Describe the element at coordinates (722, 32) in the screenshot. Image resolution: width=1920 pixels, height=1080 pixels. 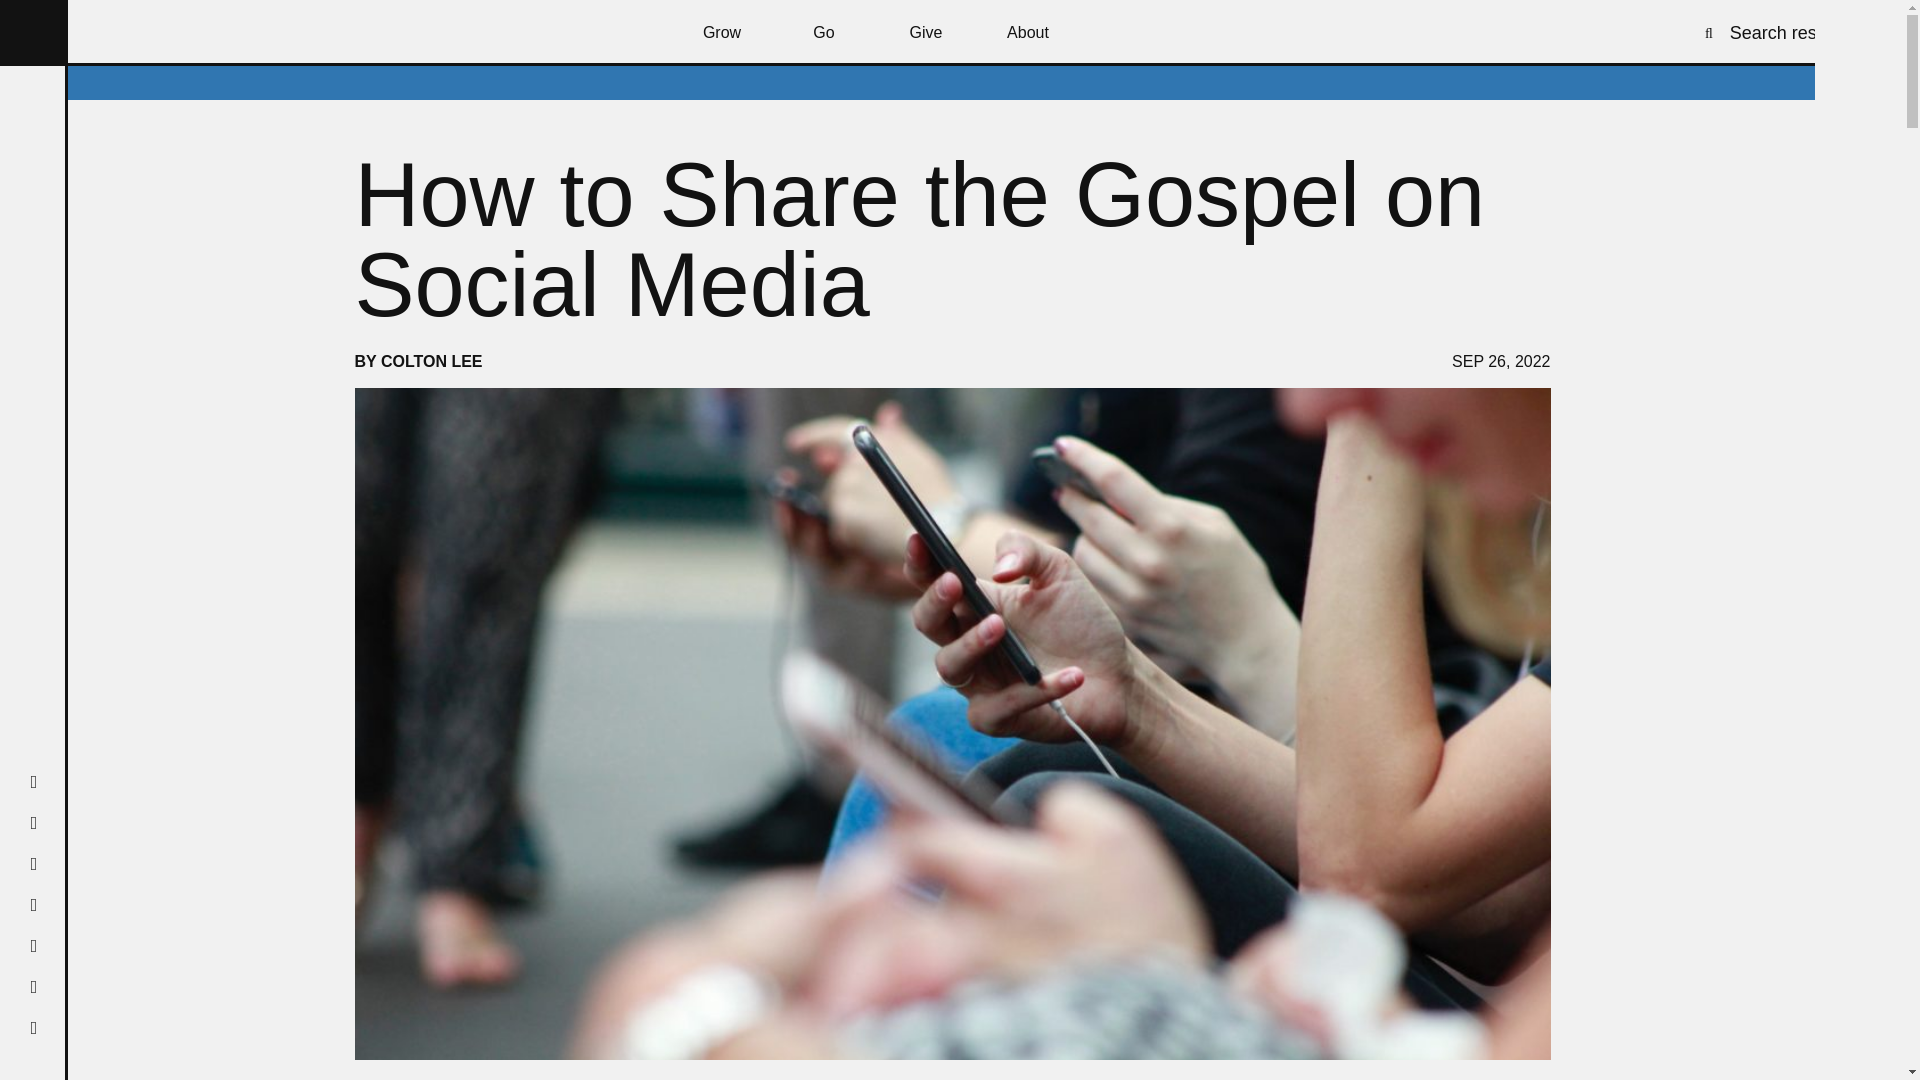
I see `Grow` at that location.